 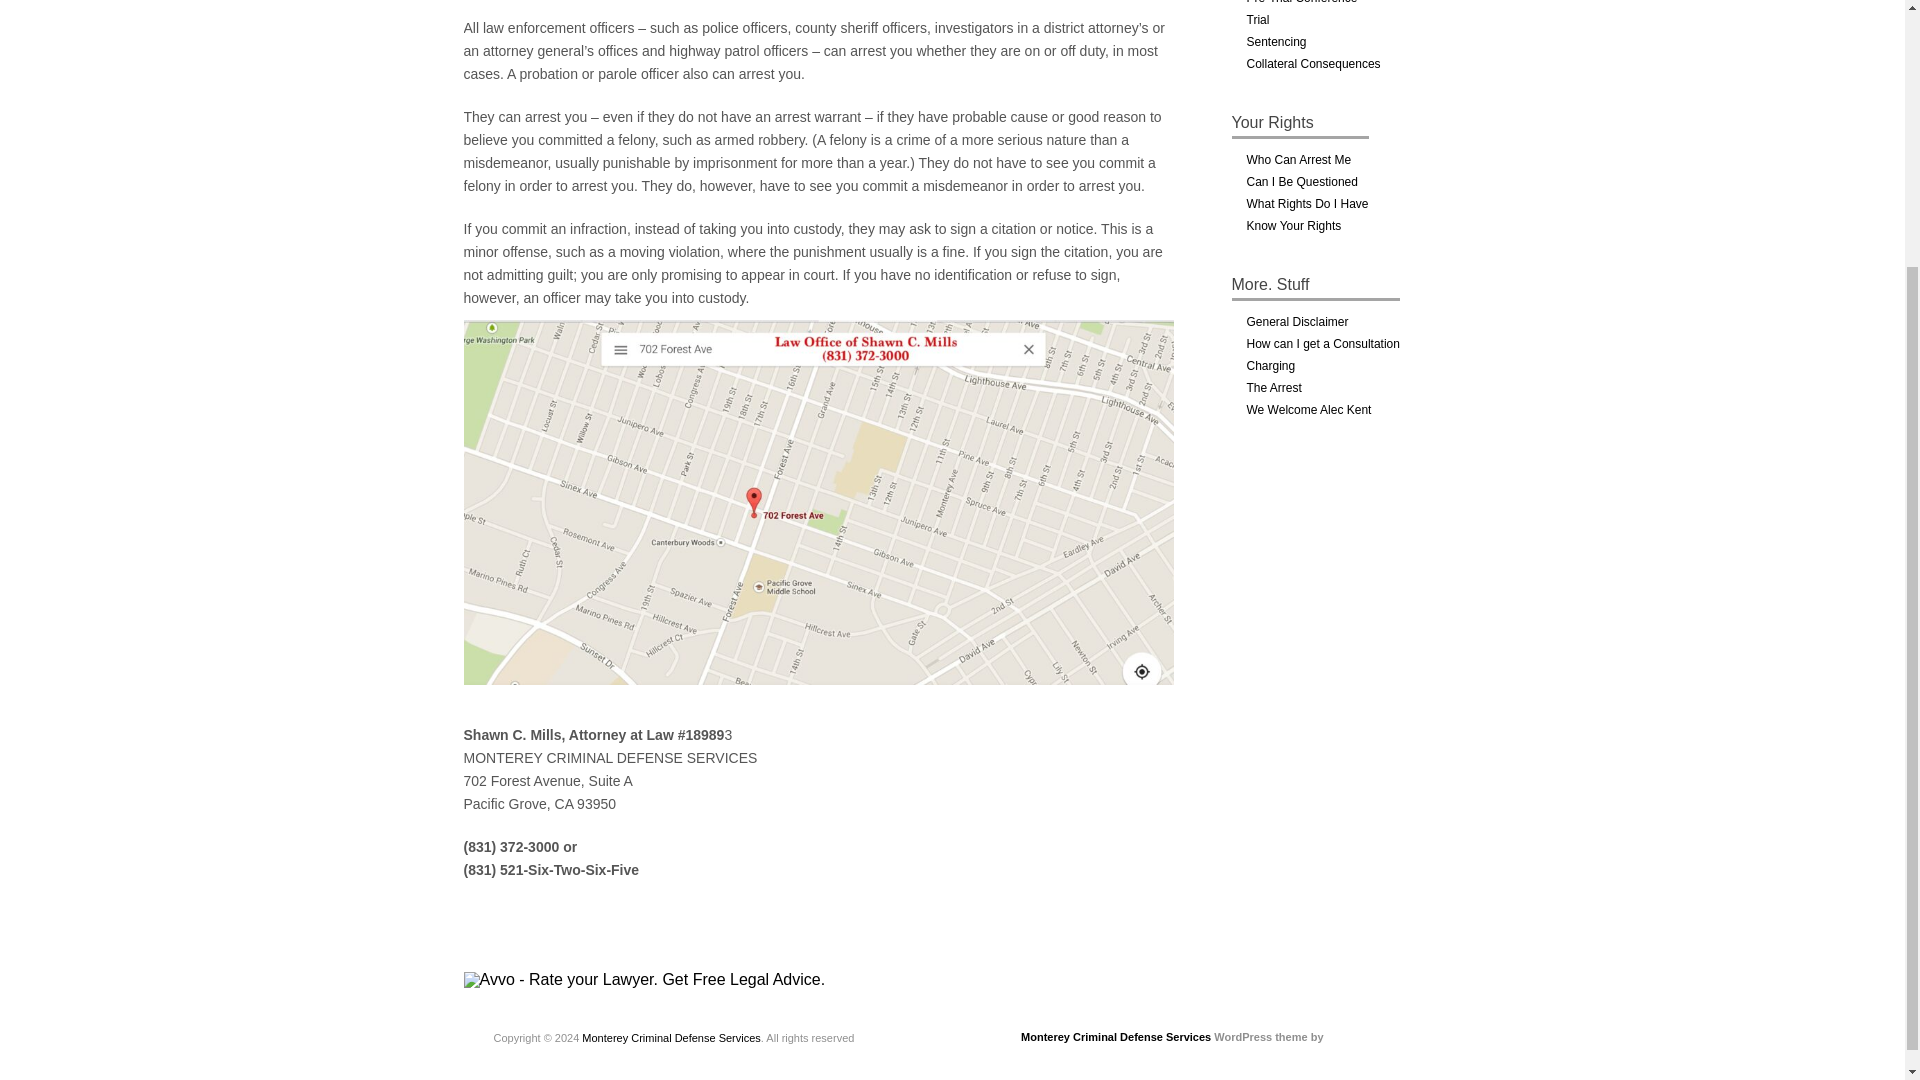 What do you see at coordinates (1276, 41) in the screenshot?
I see `Sentencing` at bounding box center [1276, 41].